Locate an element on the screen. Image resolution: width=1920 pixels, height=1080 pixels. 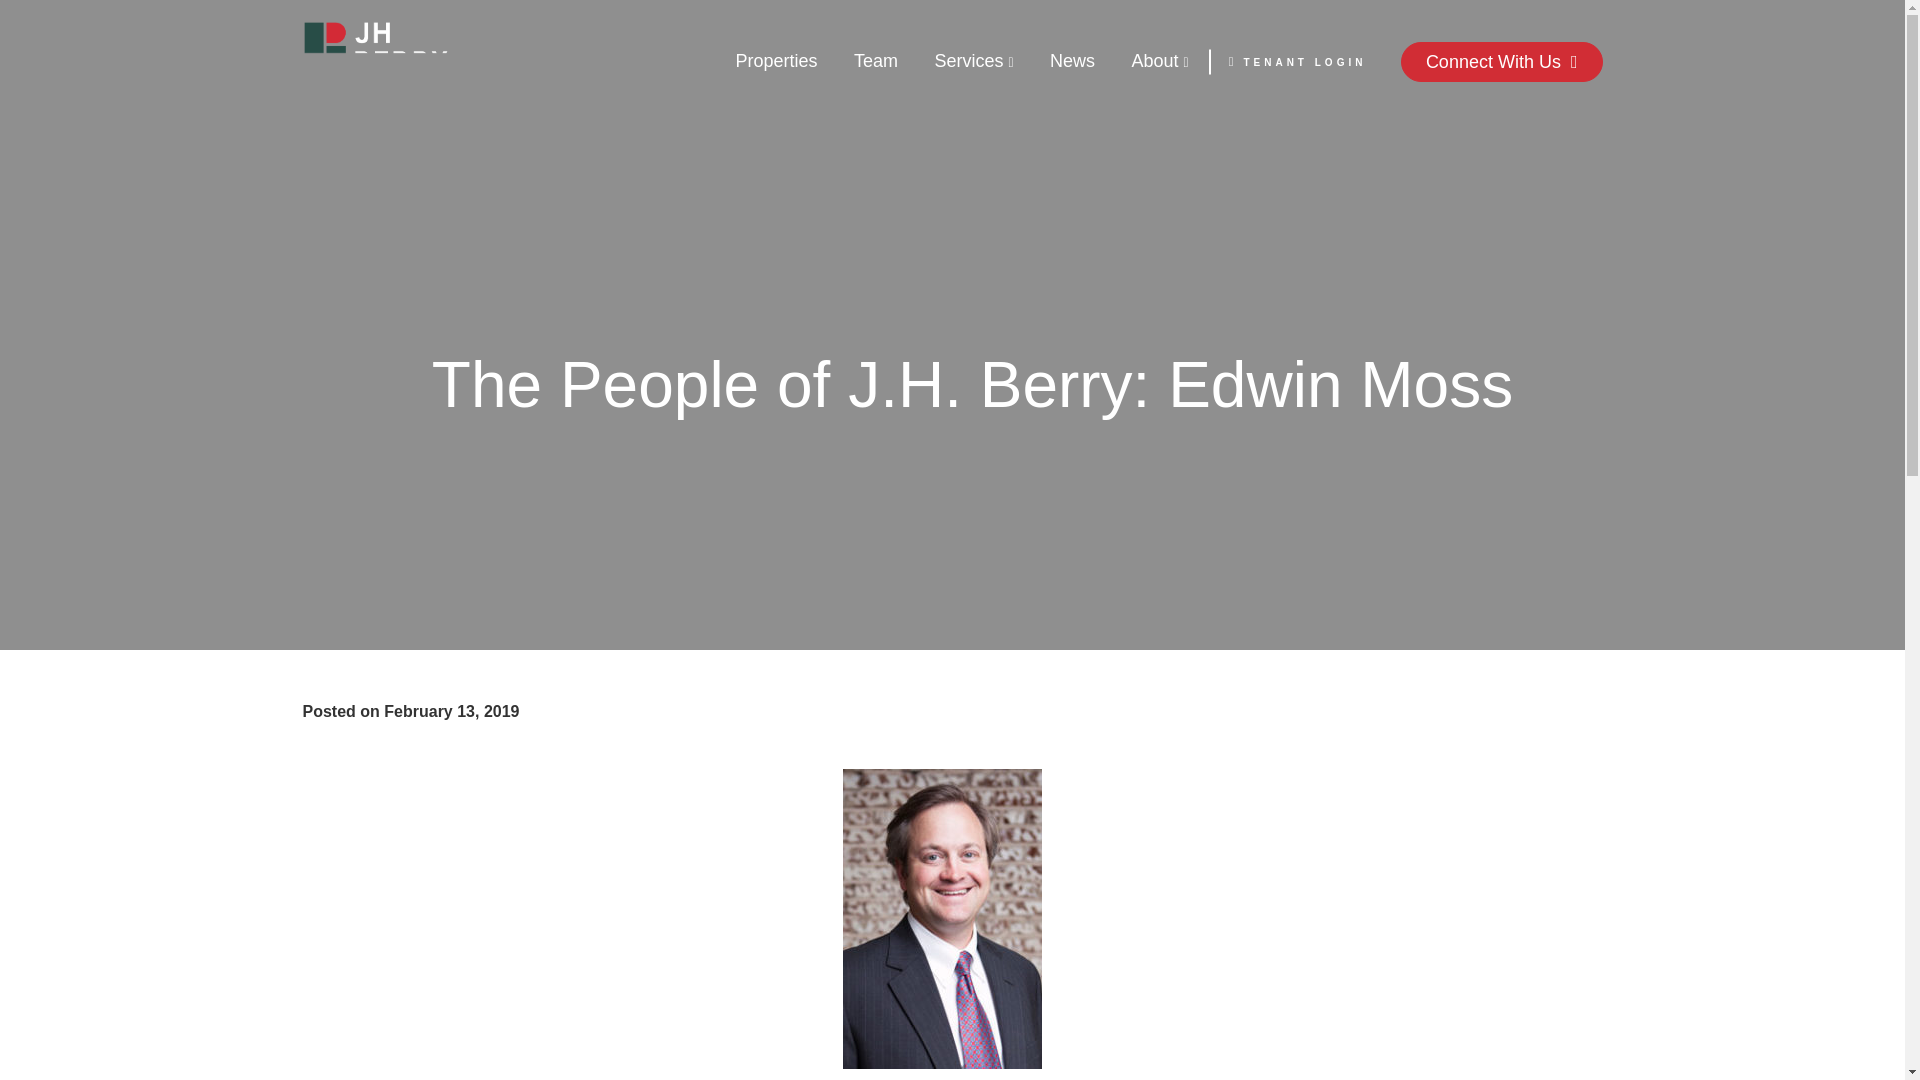
News is located at coordinates (1072, 71).